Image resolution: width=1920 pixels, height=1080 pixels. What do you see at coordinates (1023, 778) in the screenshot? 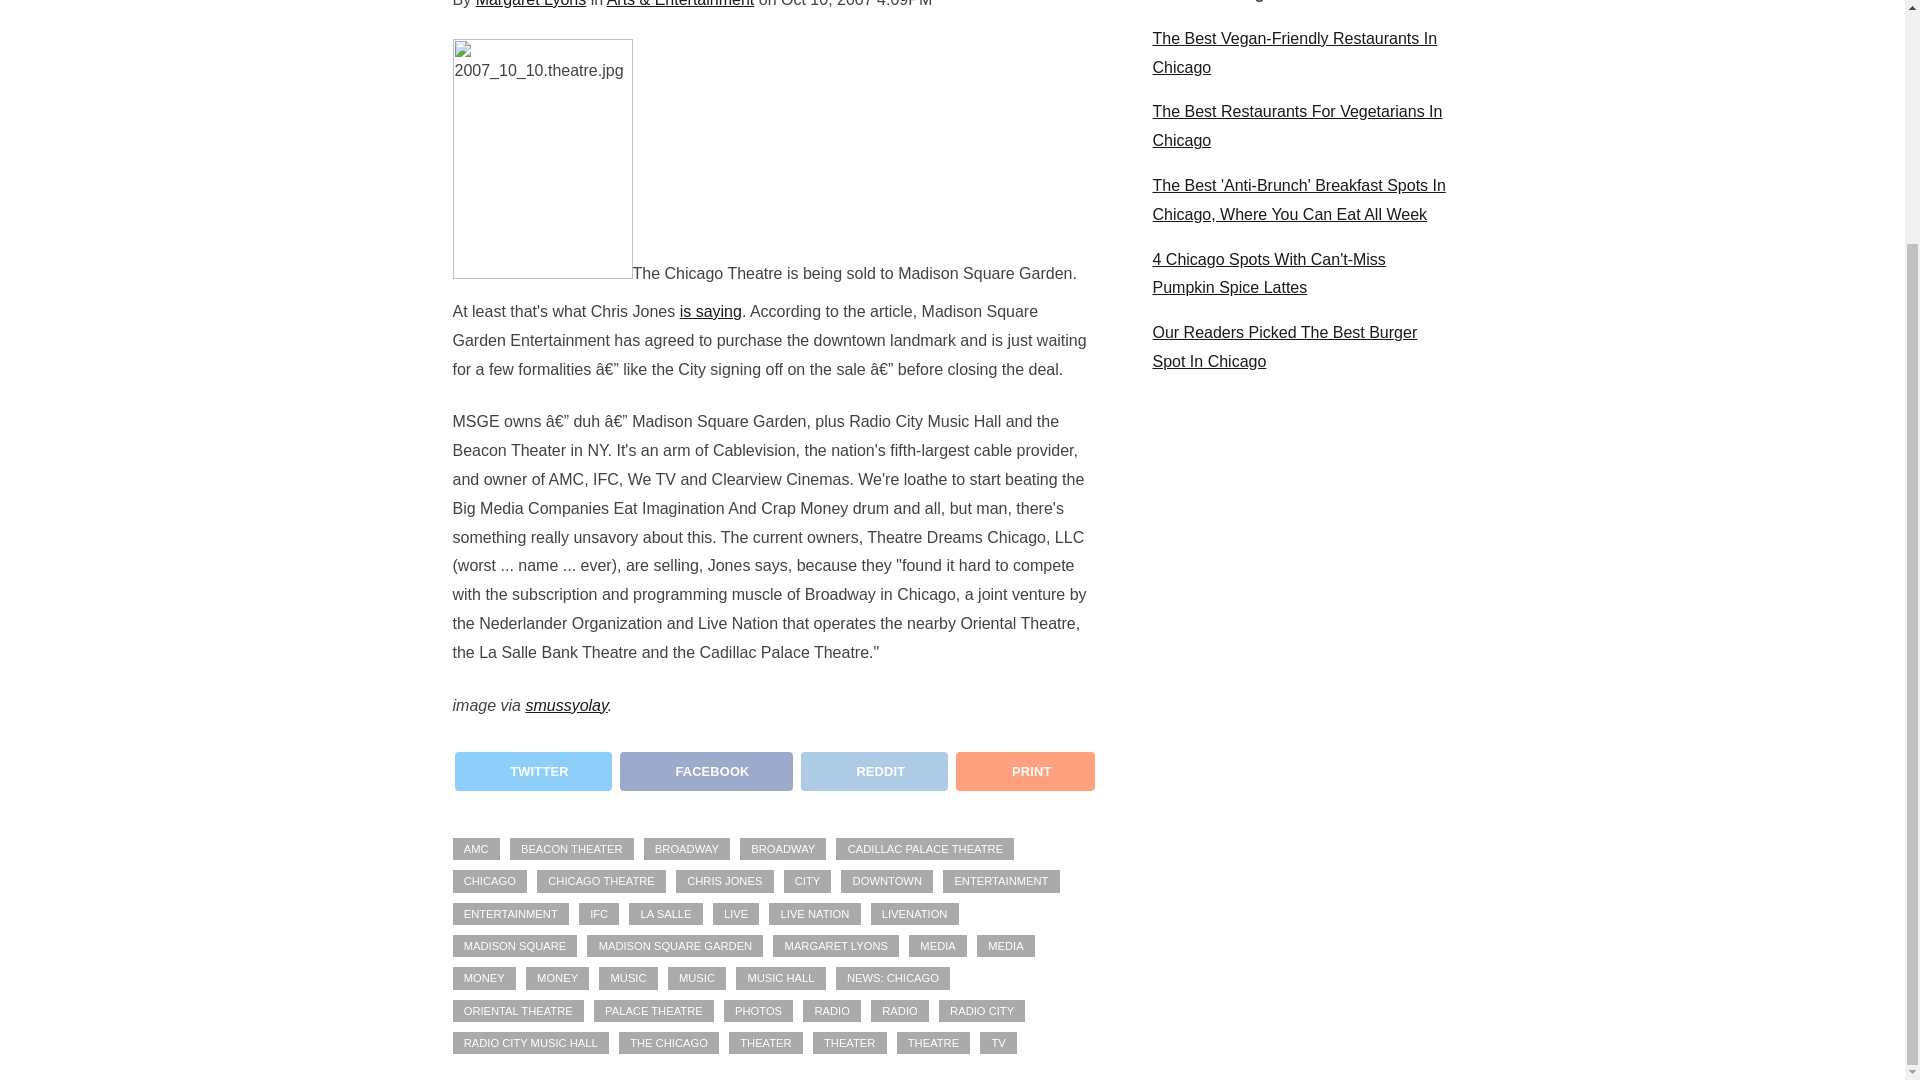
I see `PRINT` at bounding box center [1023, 778].